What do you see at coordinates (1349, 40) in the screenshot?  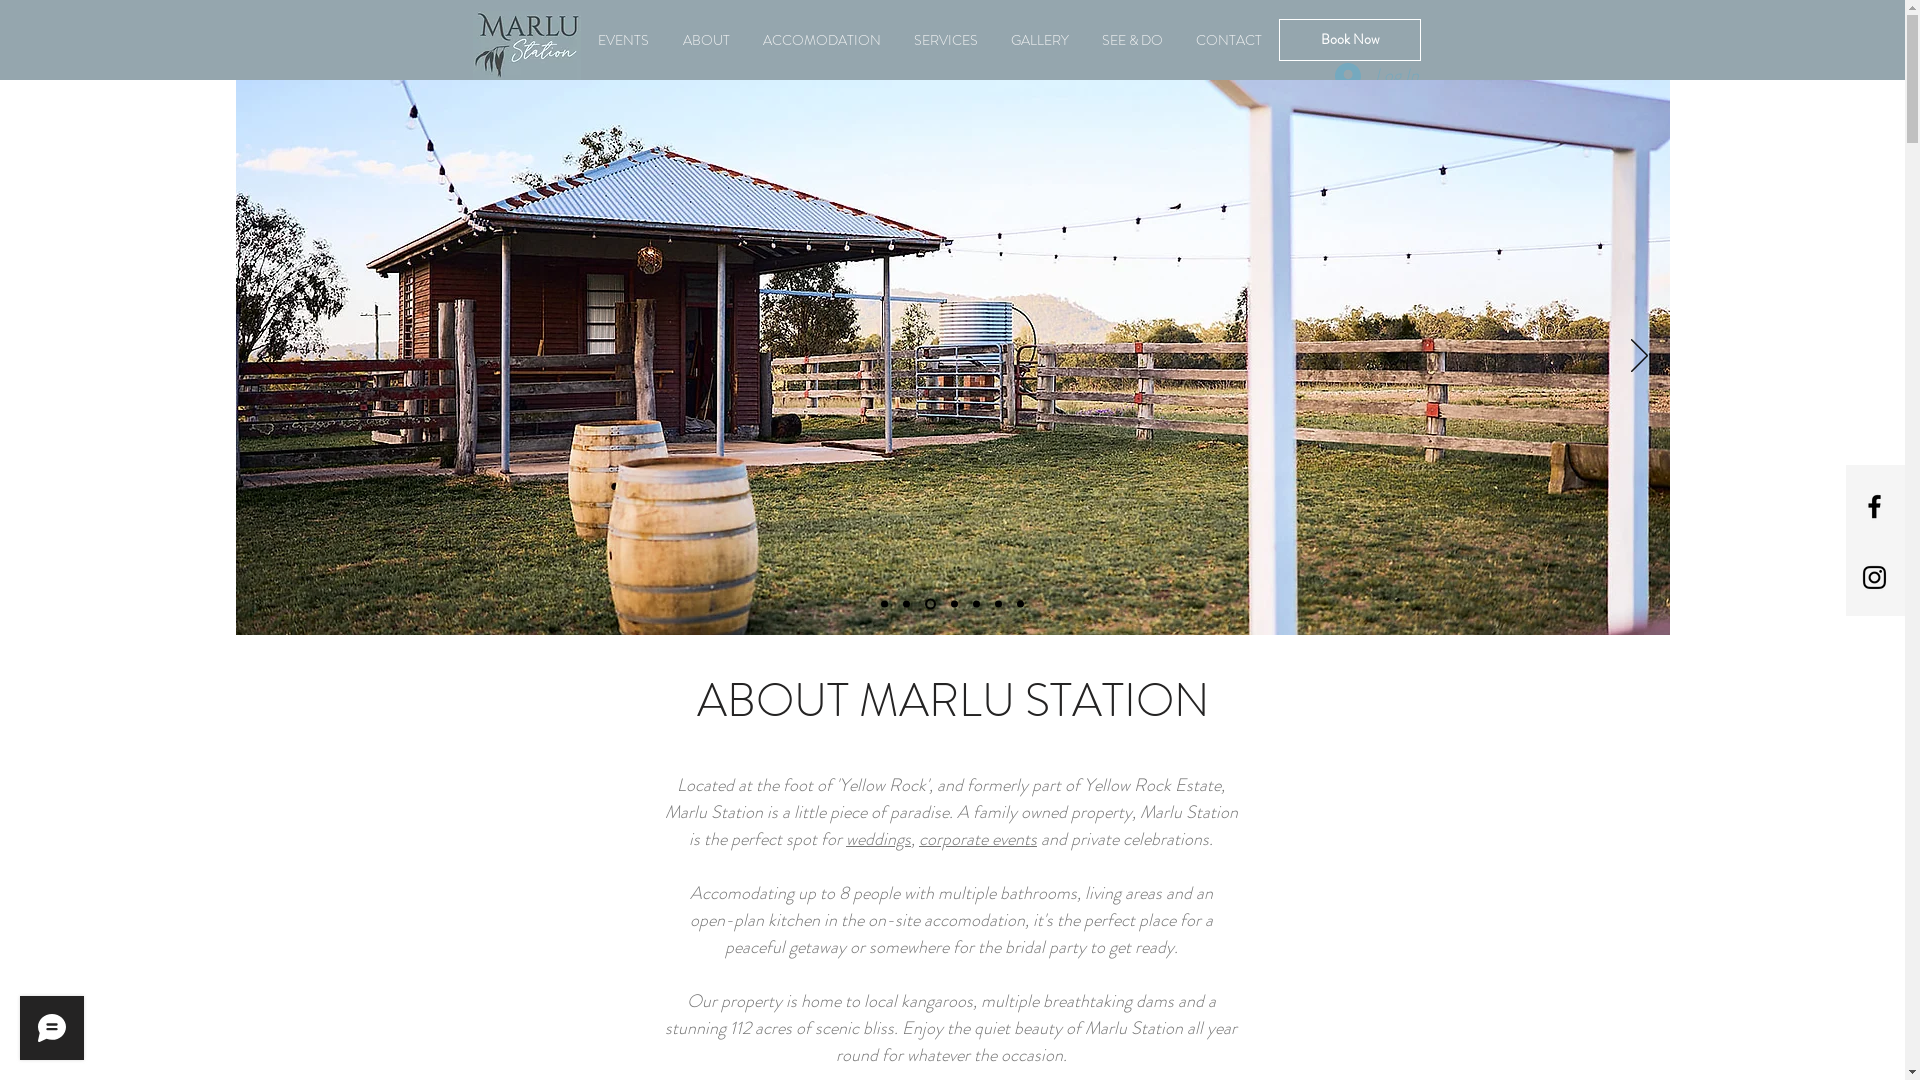 I see `Book Now` at bounding box center [1349, 40].